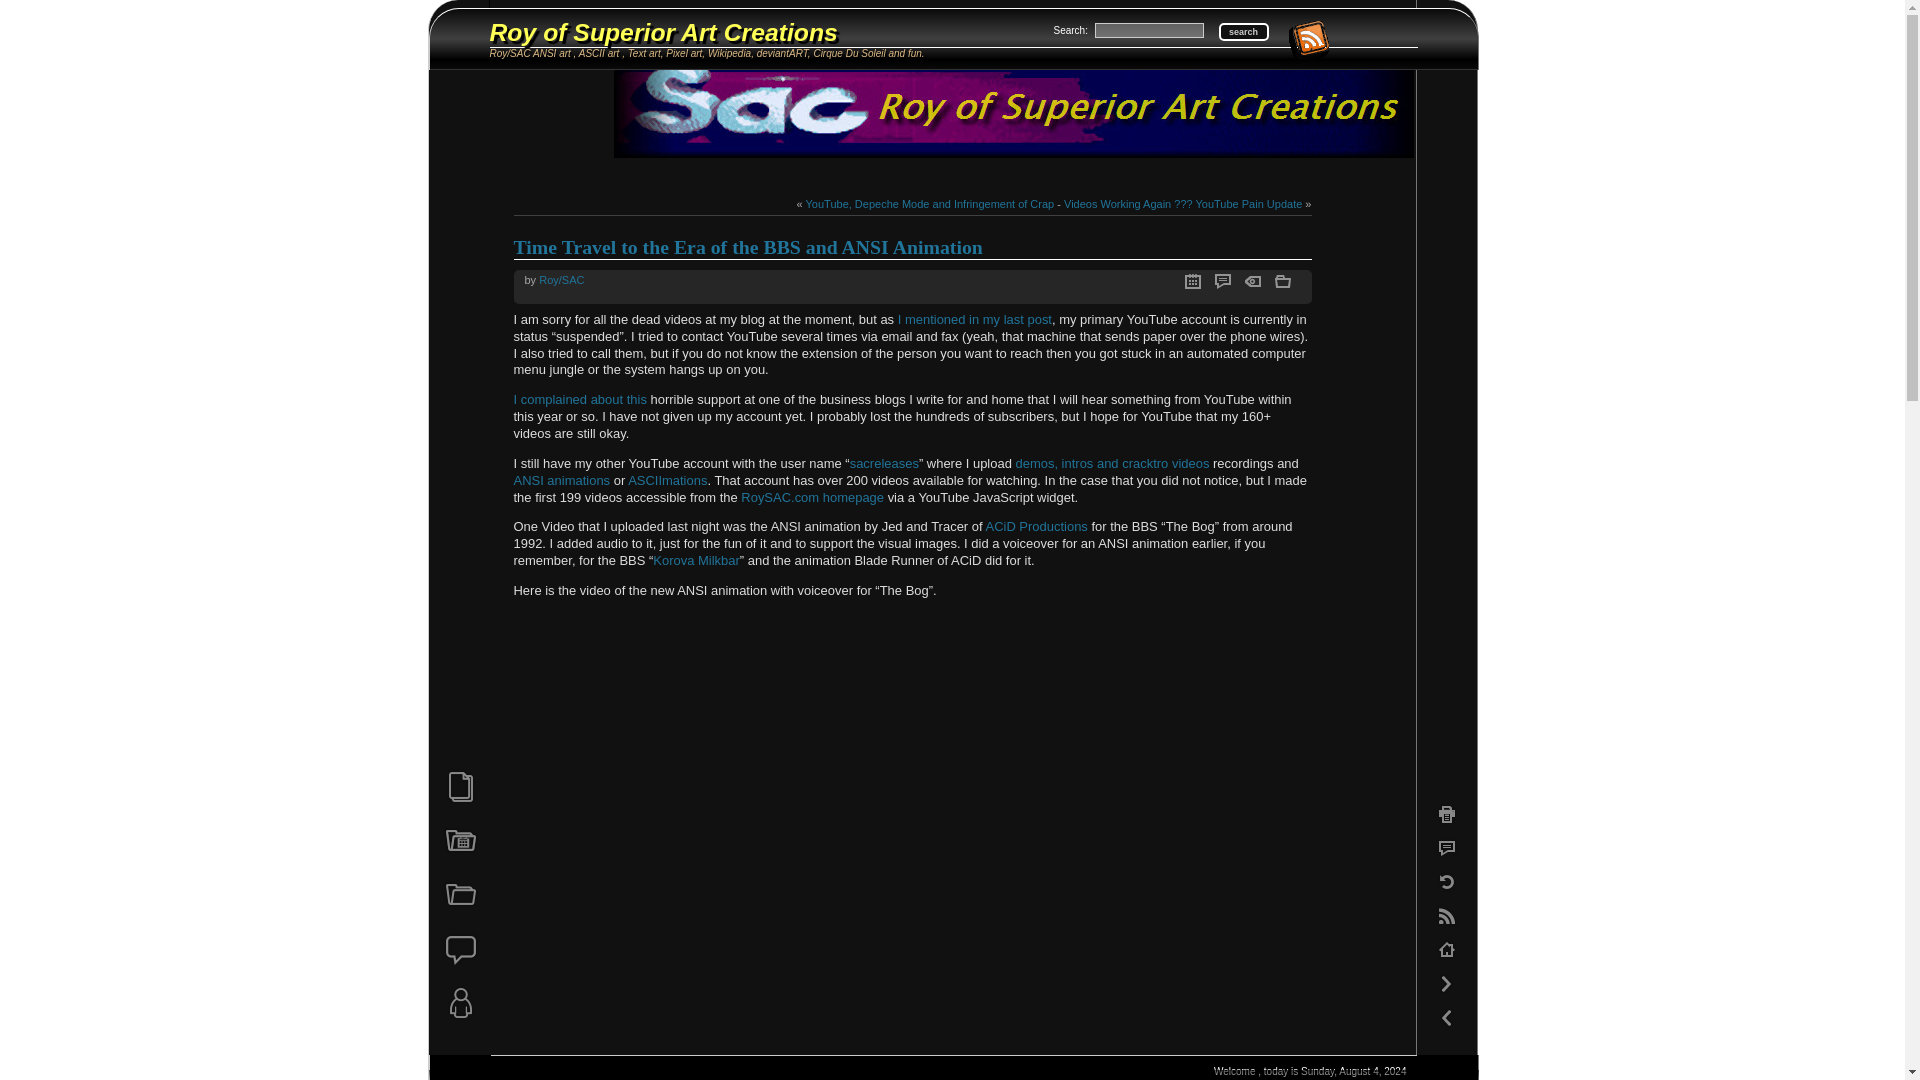  Describe the element at coordinates (1242, 32) in the screenshot. I see `search` at that location.